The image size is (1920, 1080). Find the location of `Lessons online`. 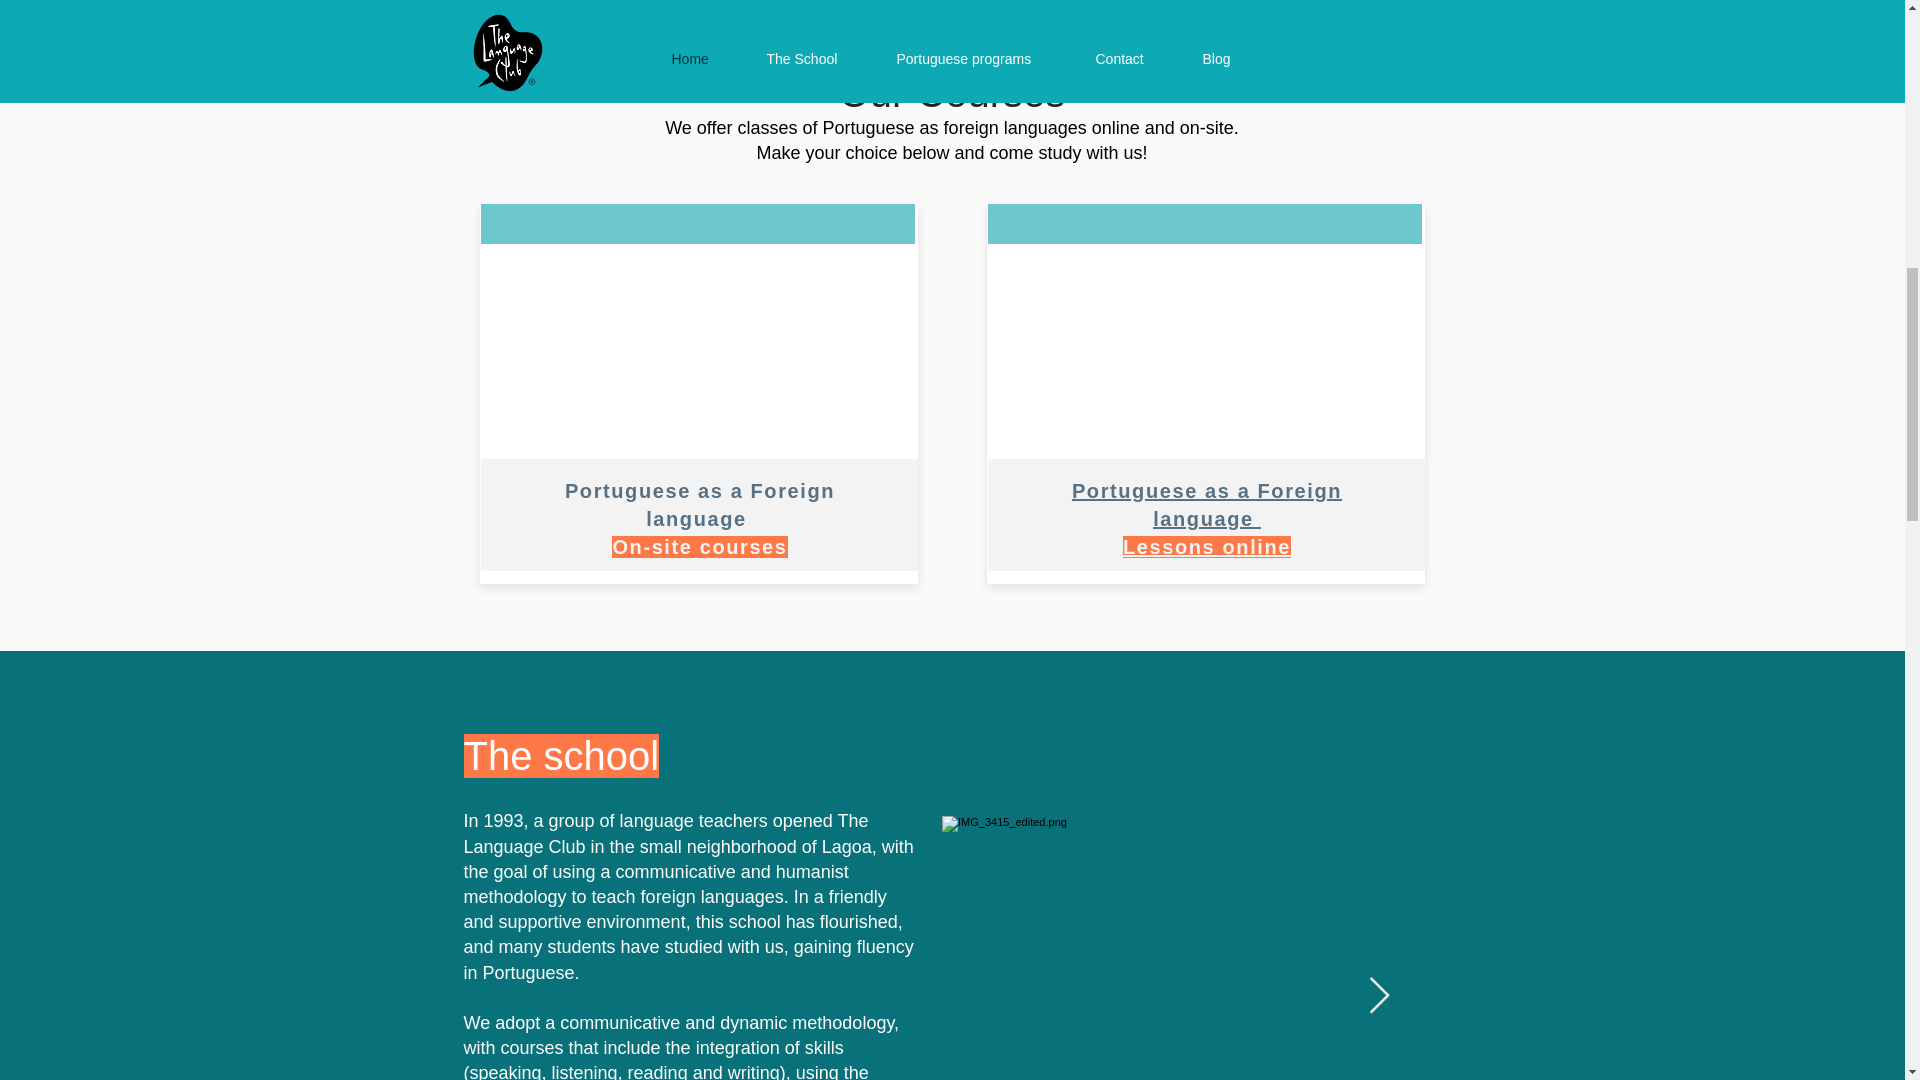

Lessons online is located at coordinates (1206, 546).